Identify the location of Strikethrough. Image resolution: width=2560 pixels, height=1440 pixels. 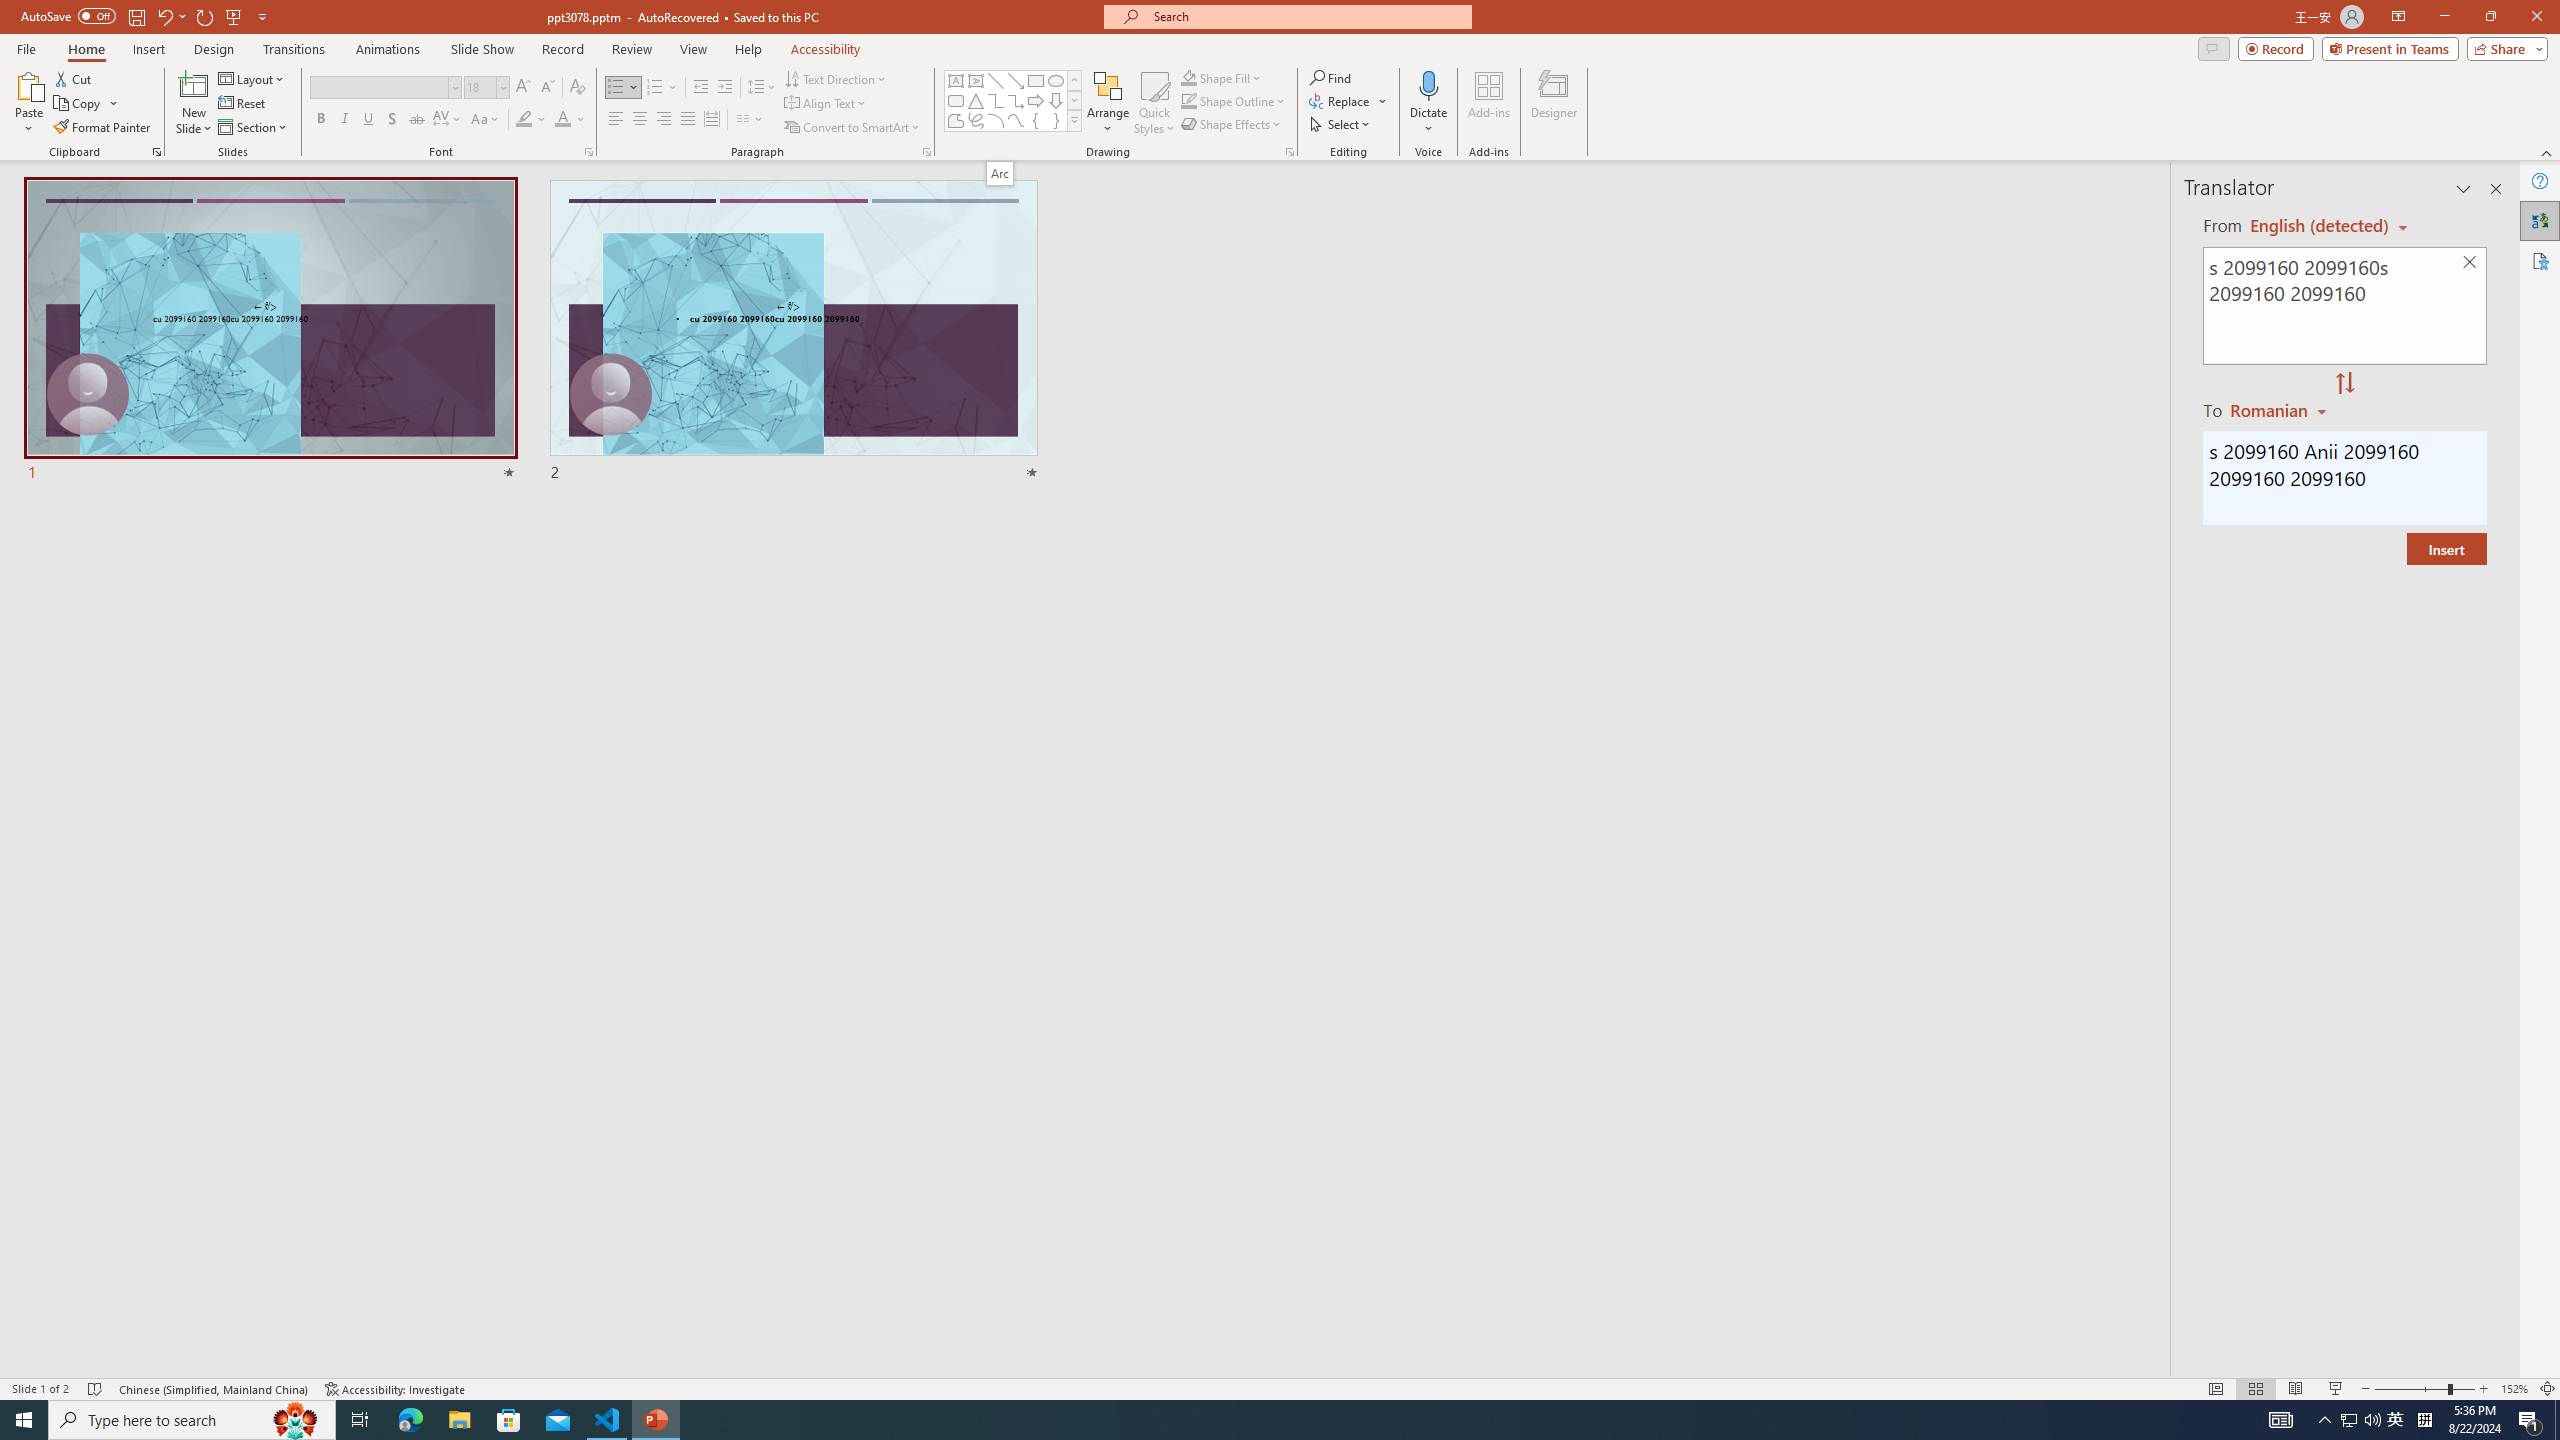
(417, 120).